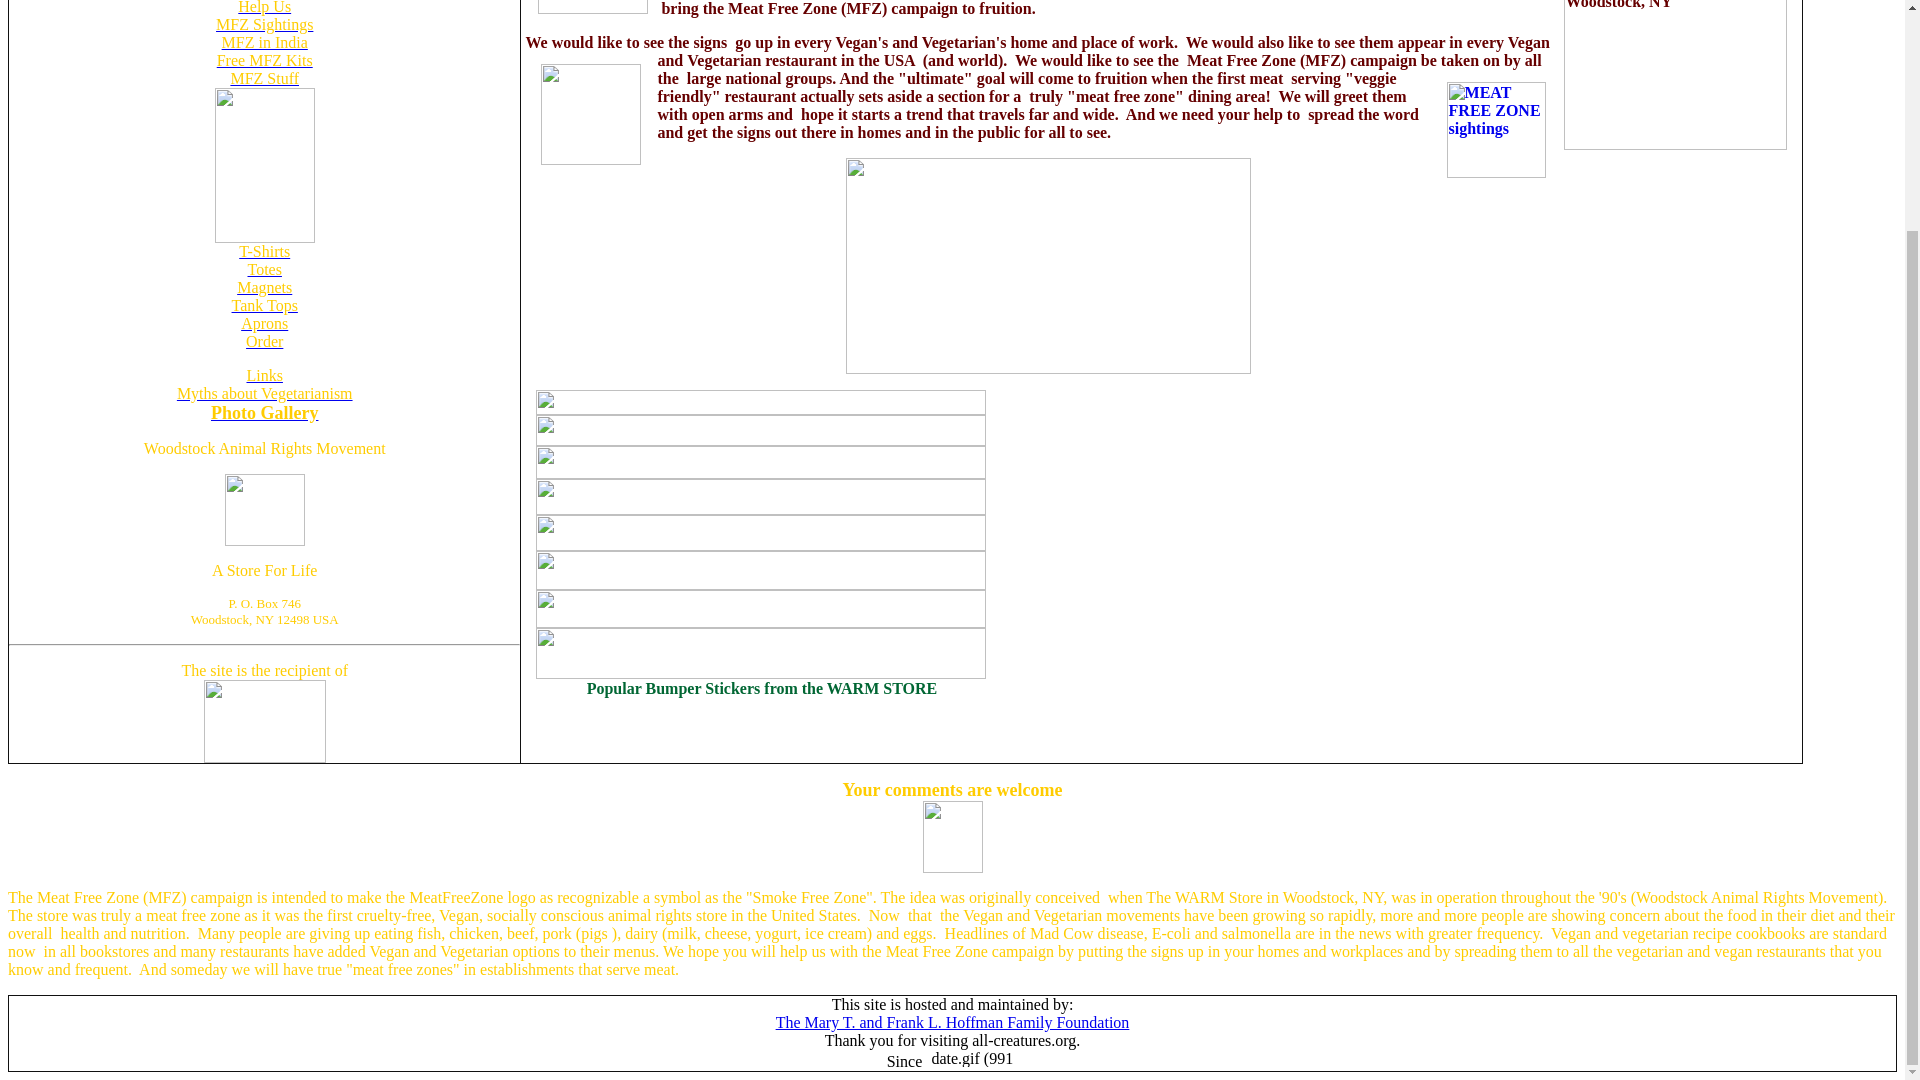 The height and width of the screenshot is (1080, 1920). Describe the element at coordinates (264, 8) in the screenshot. I see `Help Us` at that location.